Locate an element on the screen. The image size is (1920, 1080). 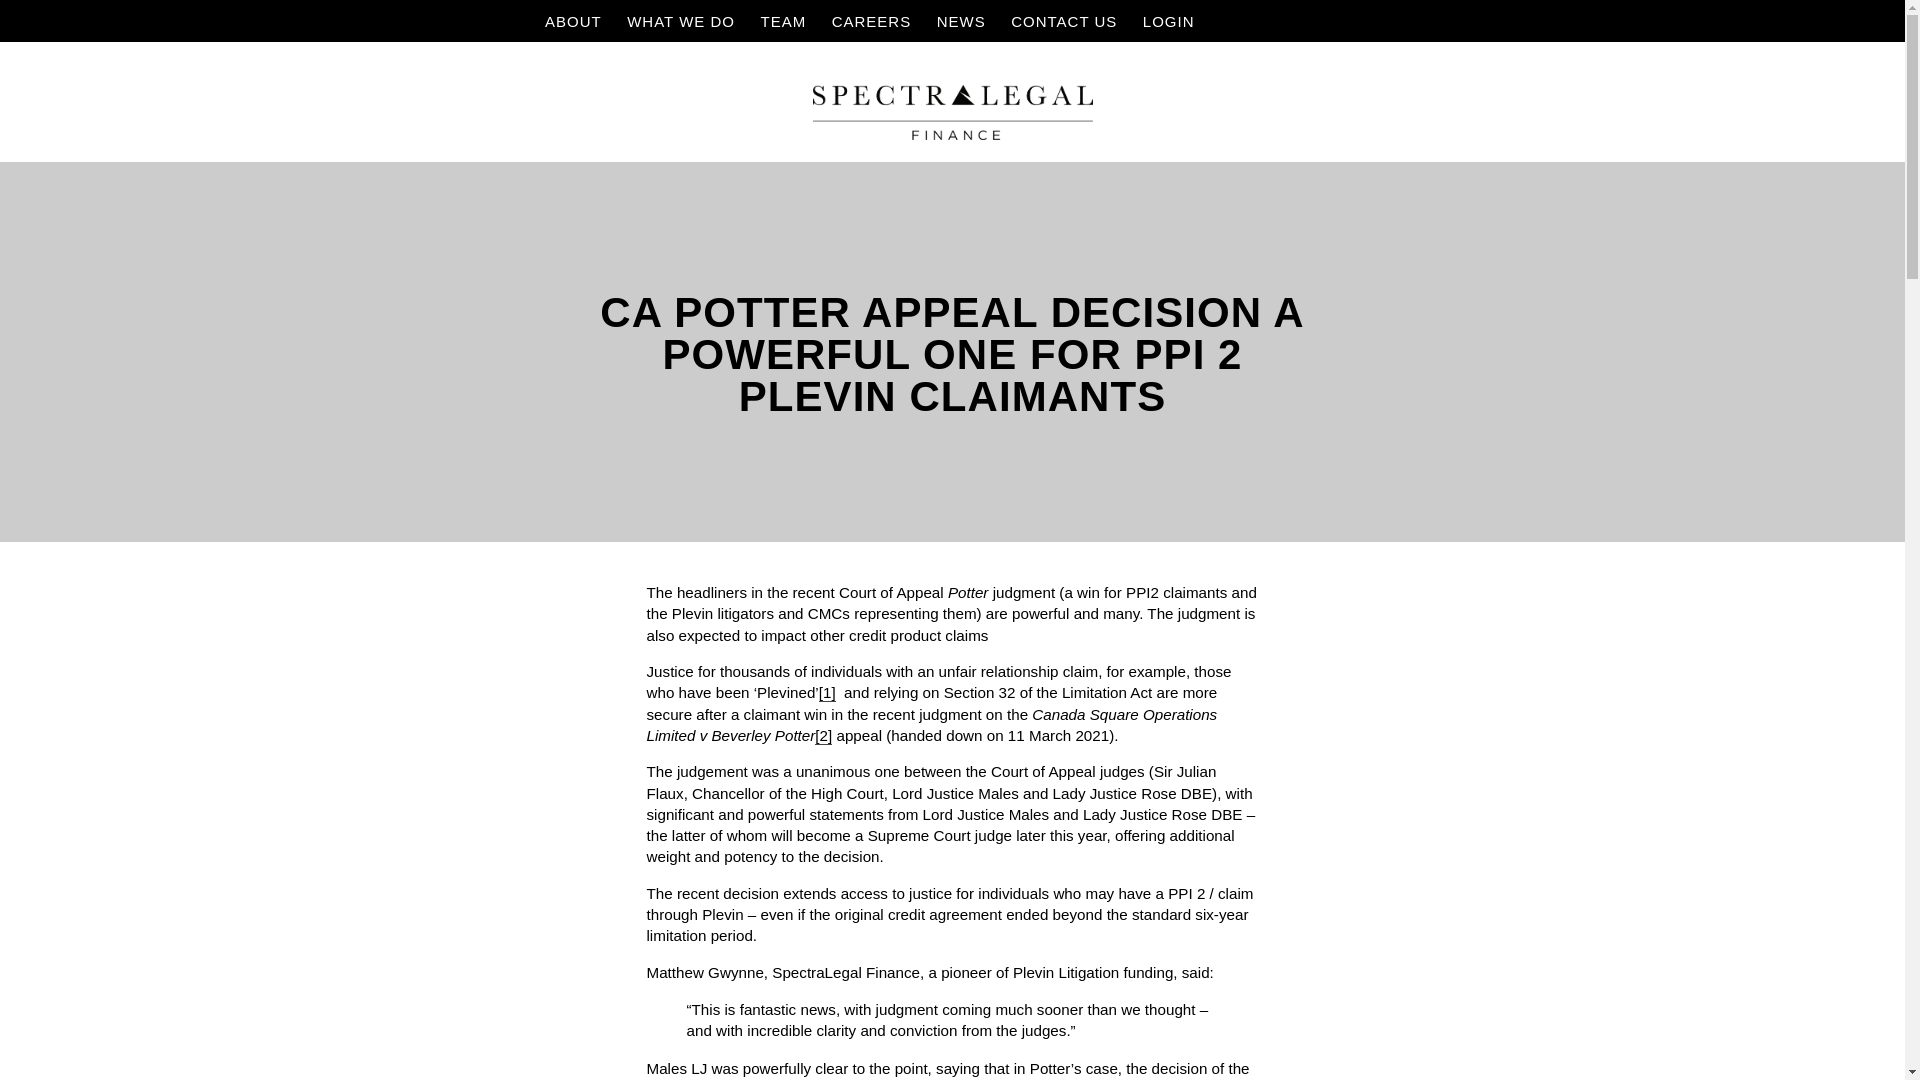
WHAT WE DO is located at coordinates (686, 22).